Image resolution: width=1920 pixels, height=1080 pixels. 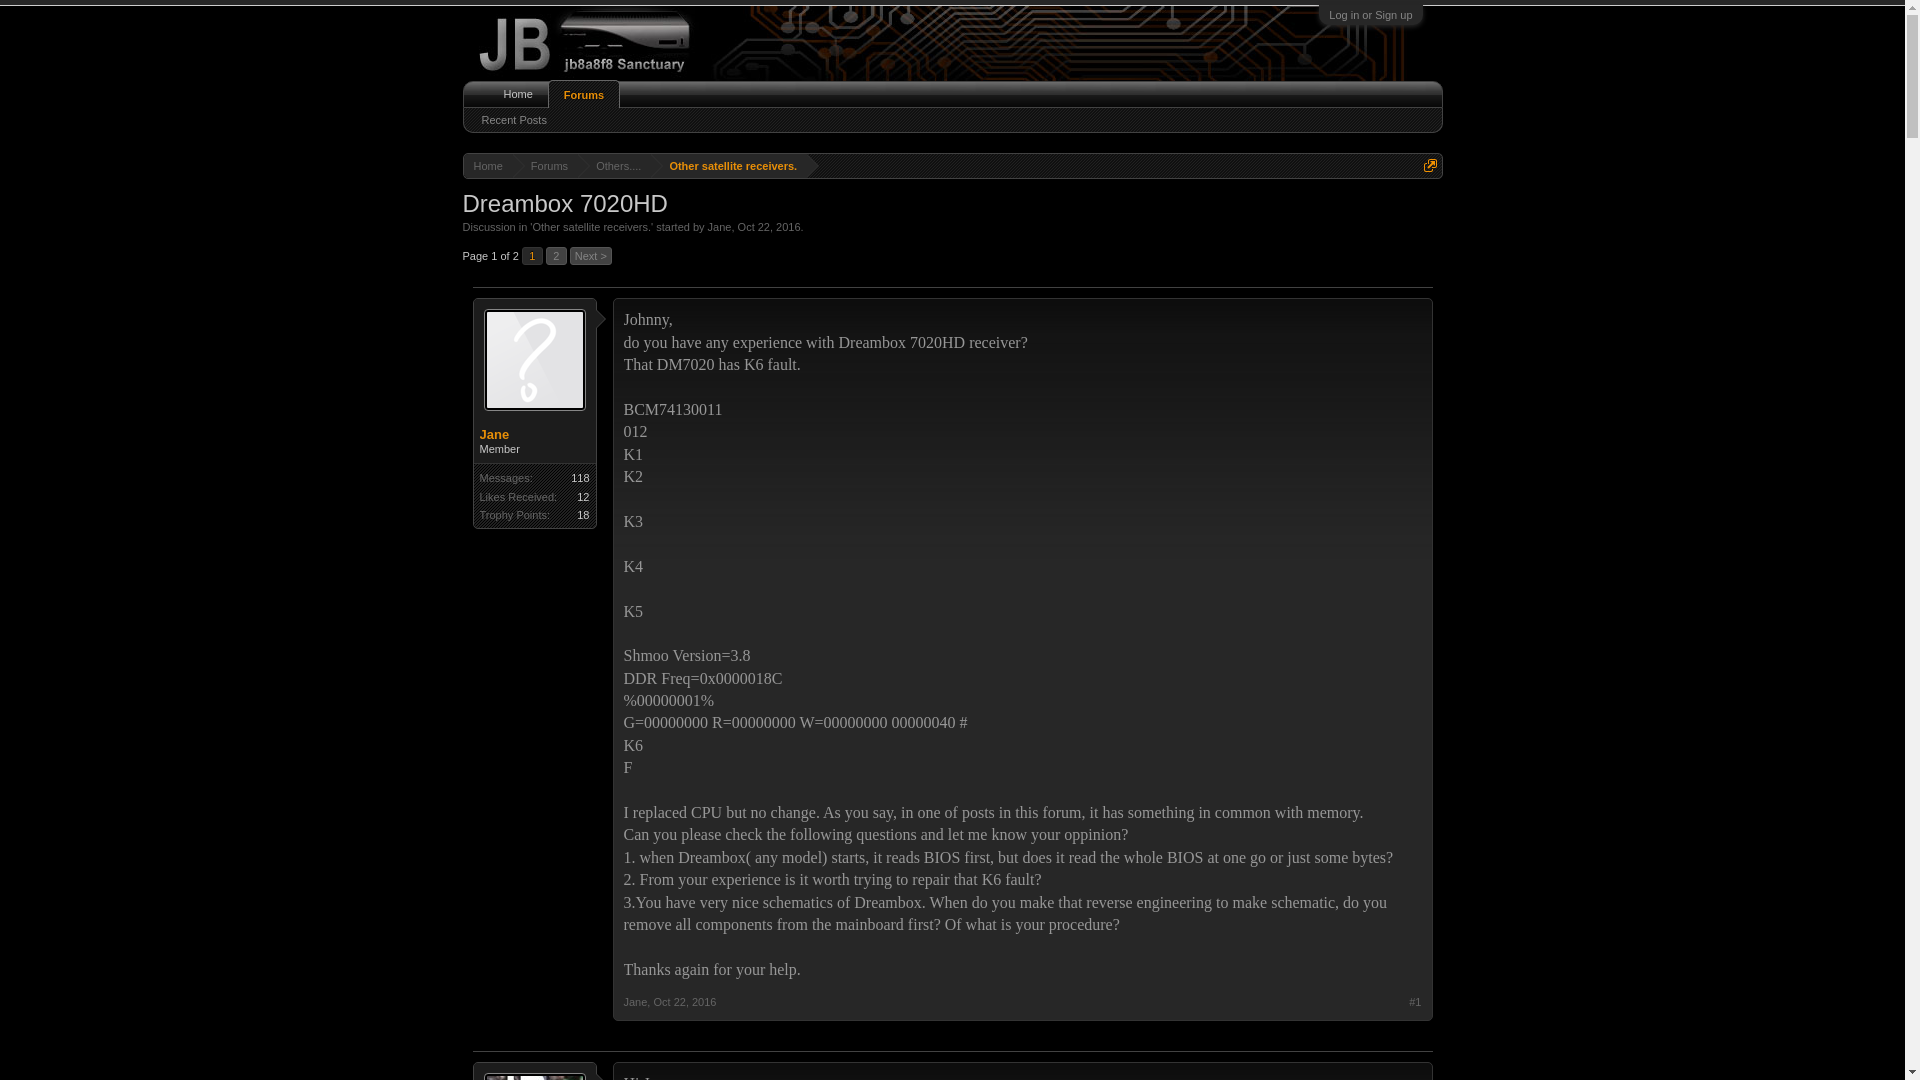 What do you see at coordinates (534, 434) in the screenshot?
I see `Jane` at bounding box center [534, 434].